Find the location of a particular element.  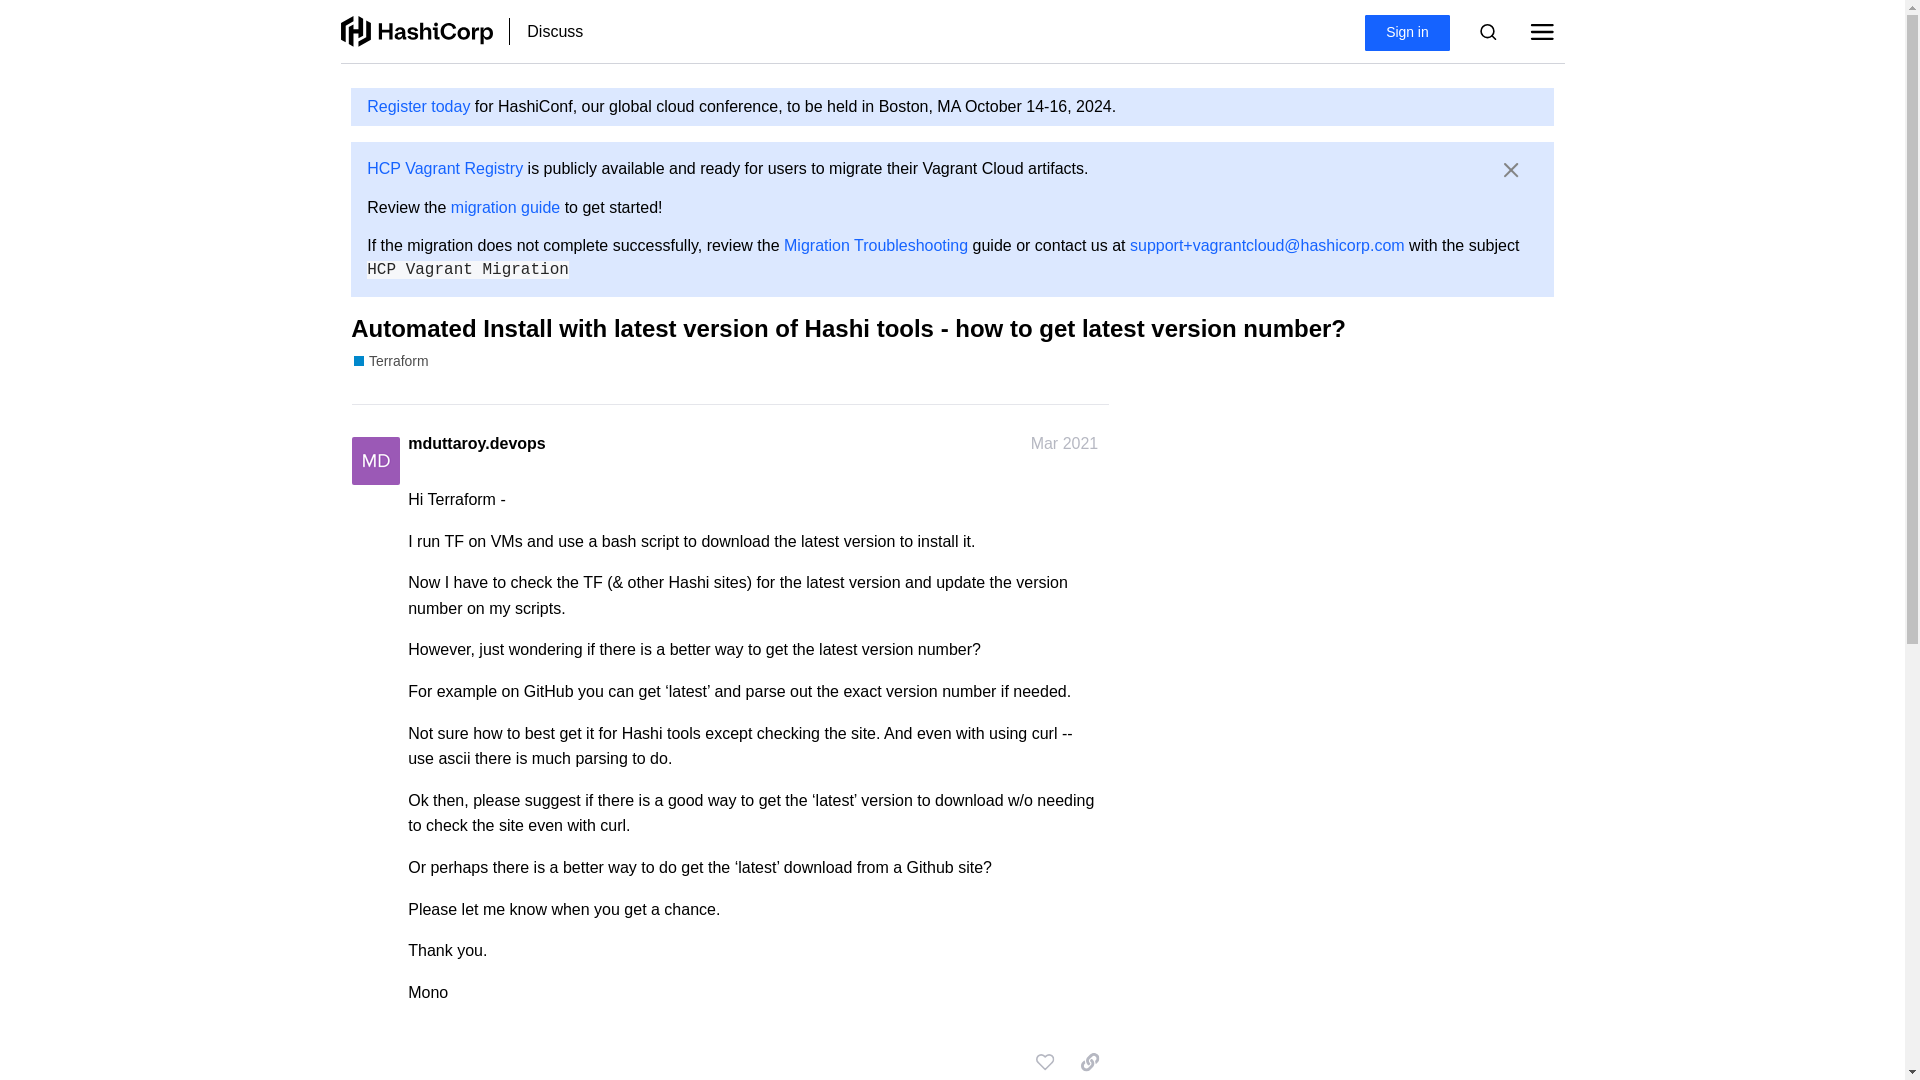

Register today is located at coordinates (418, 106).